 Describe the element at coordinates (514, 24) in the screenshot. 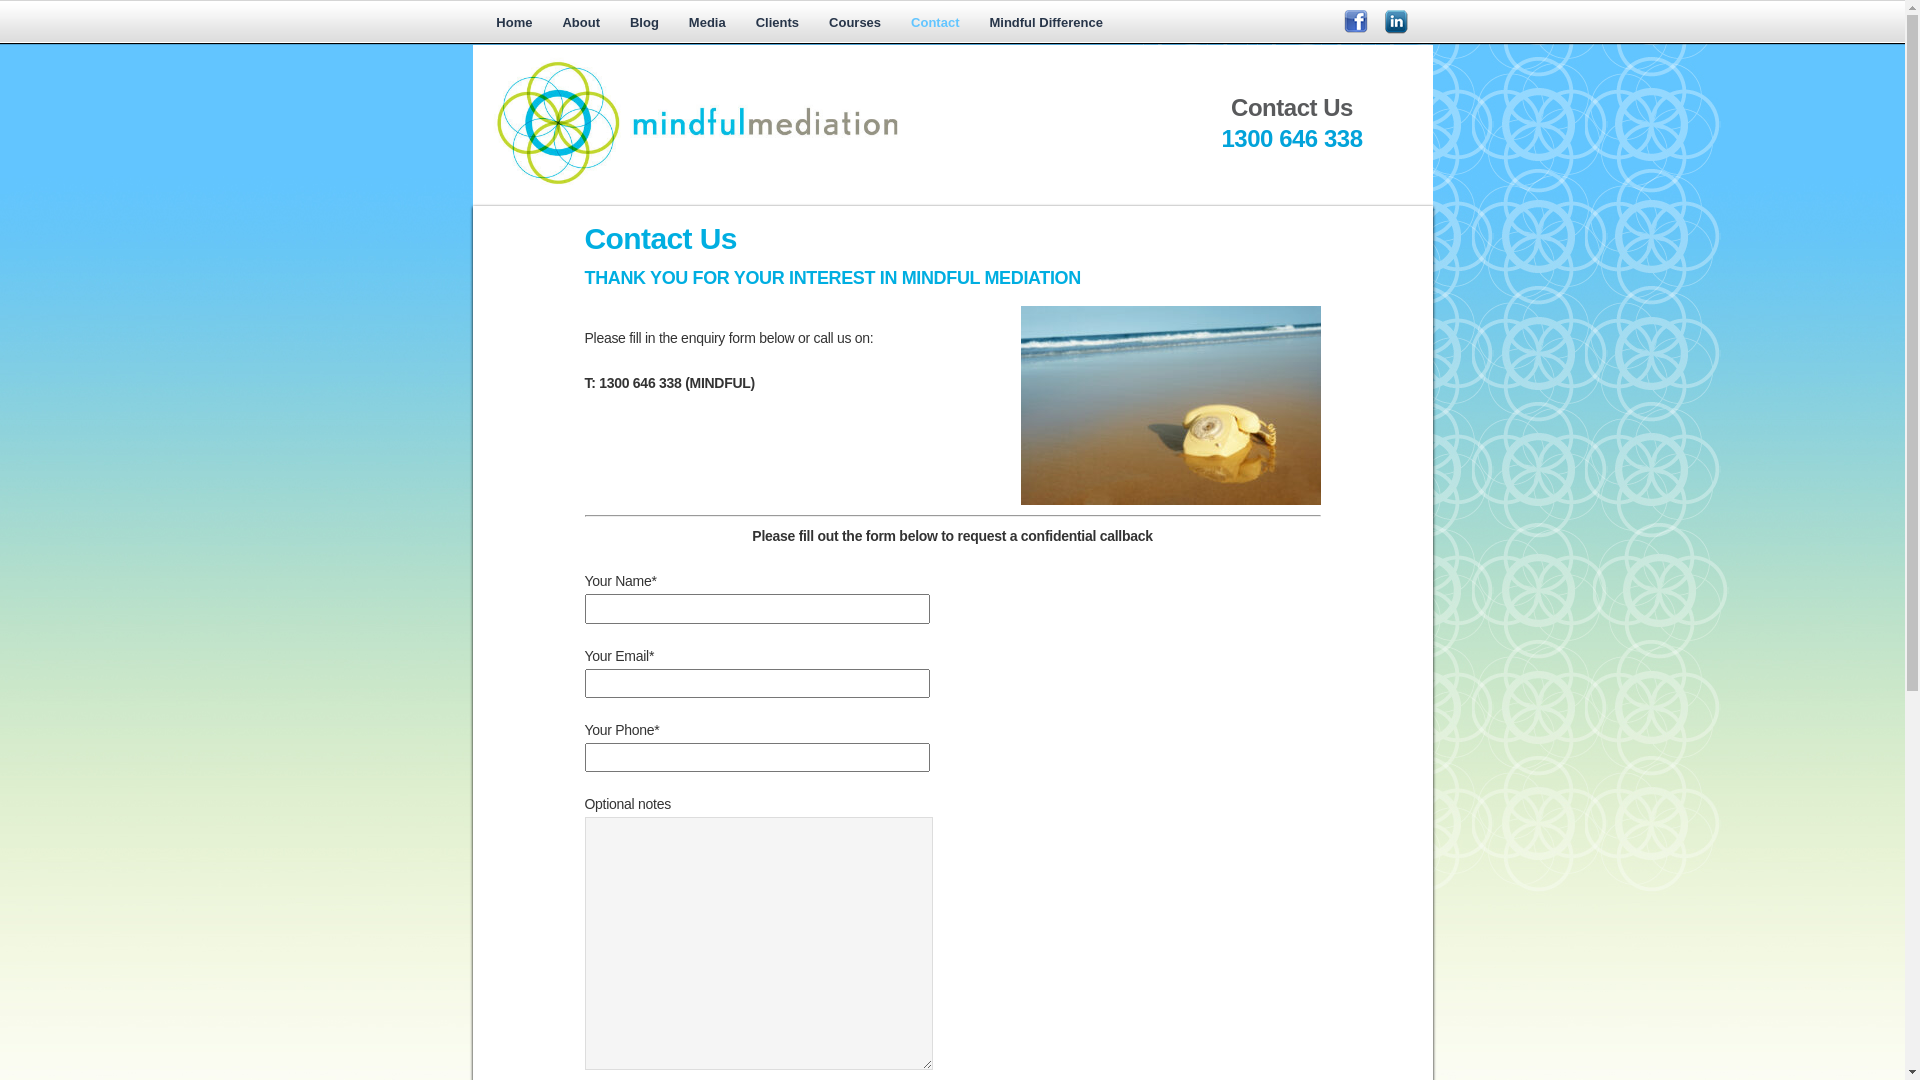

I see `Home` at that location.